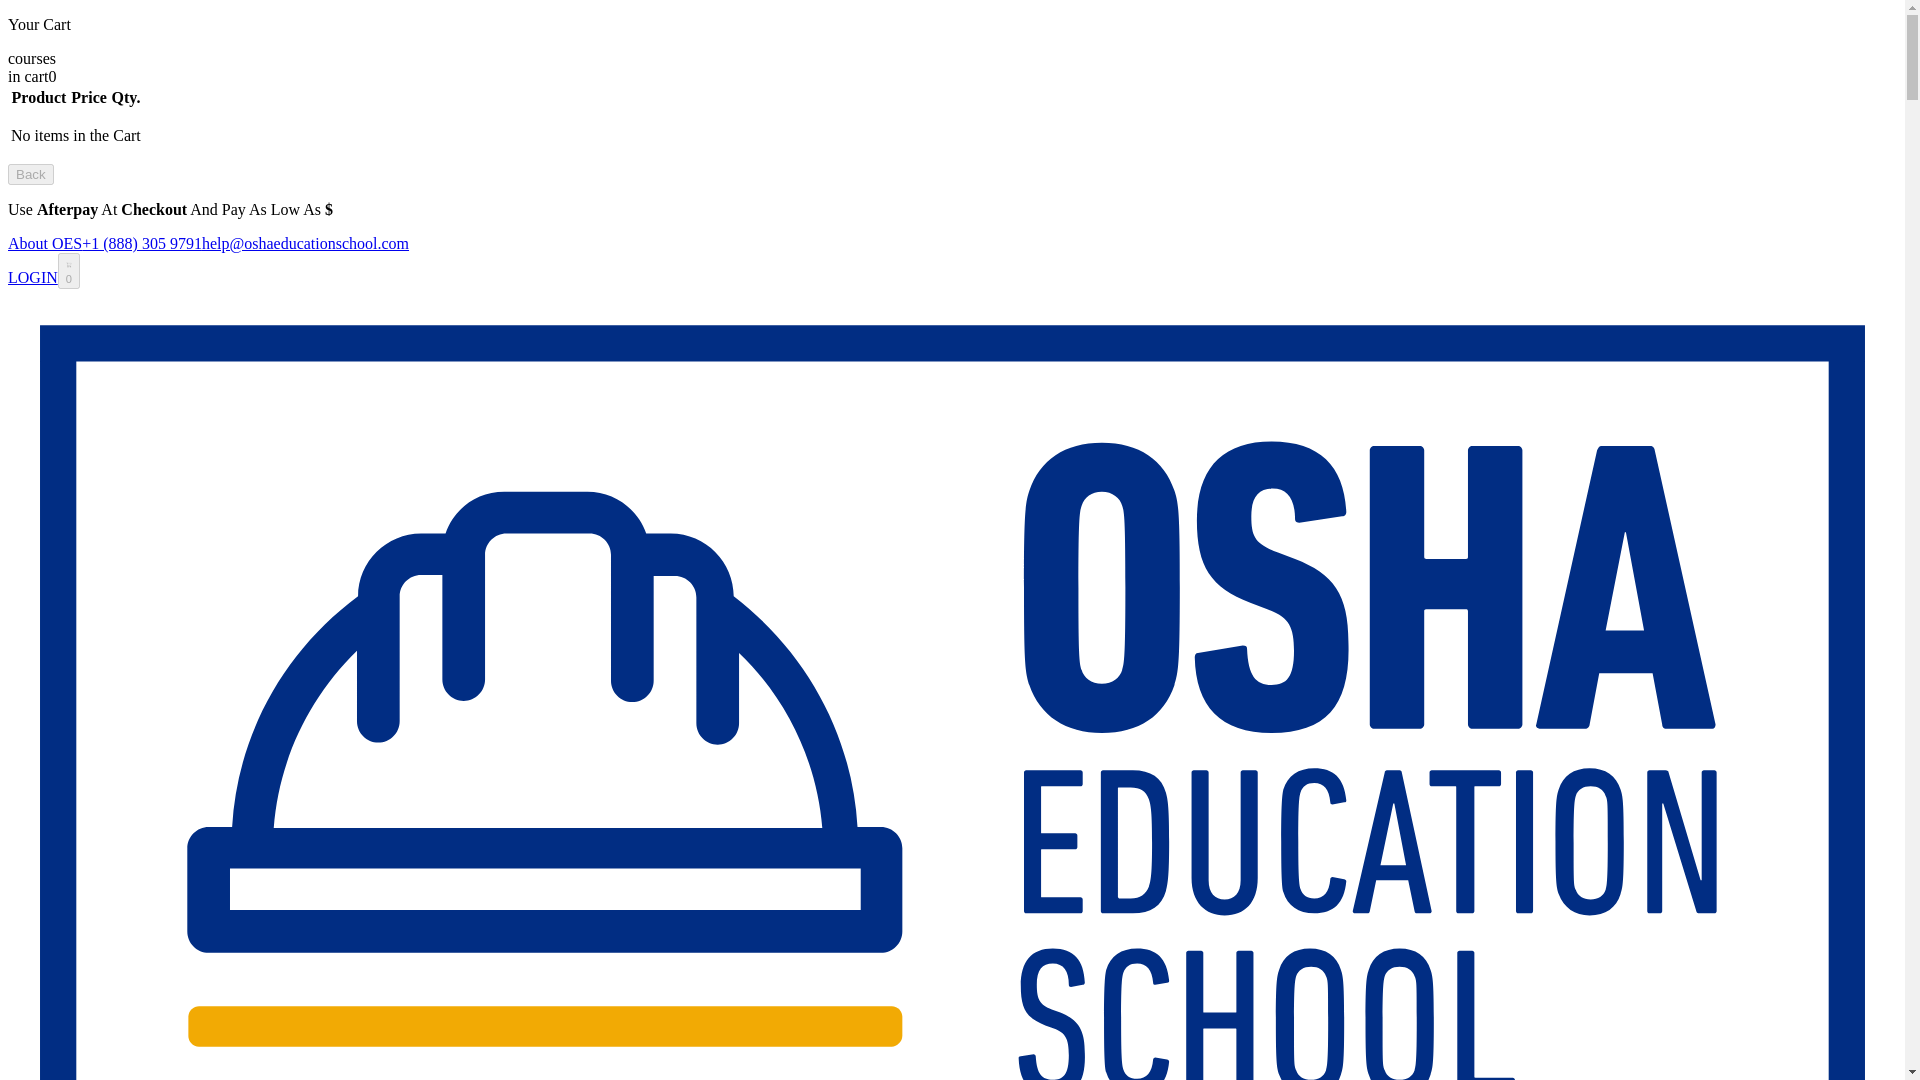  I want to click on Back, so click(30, 174).